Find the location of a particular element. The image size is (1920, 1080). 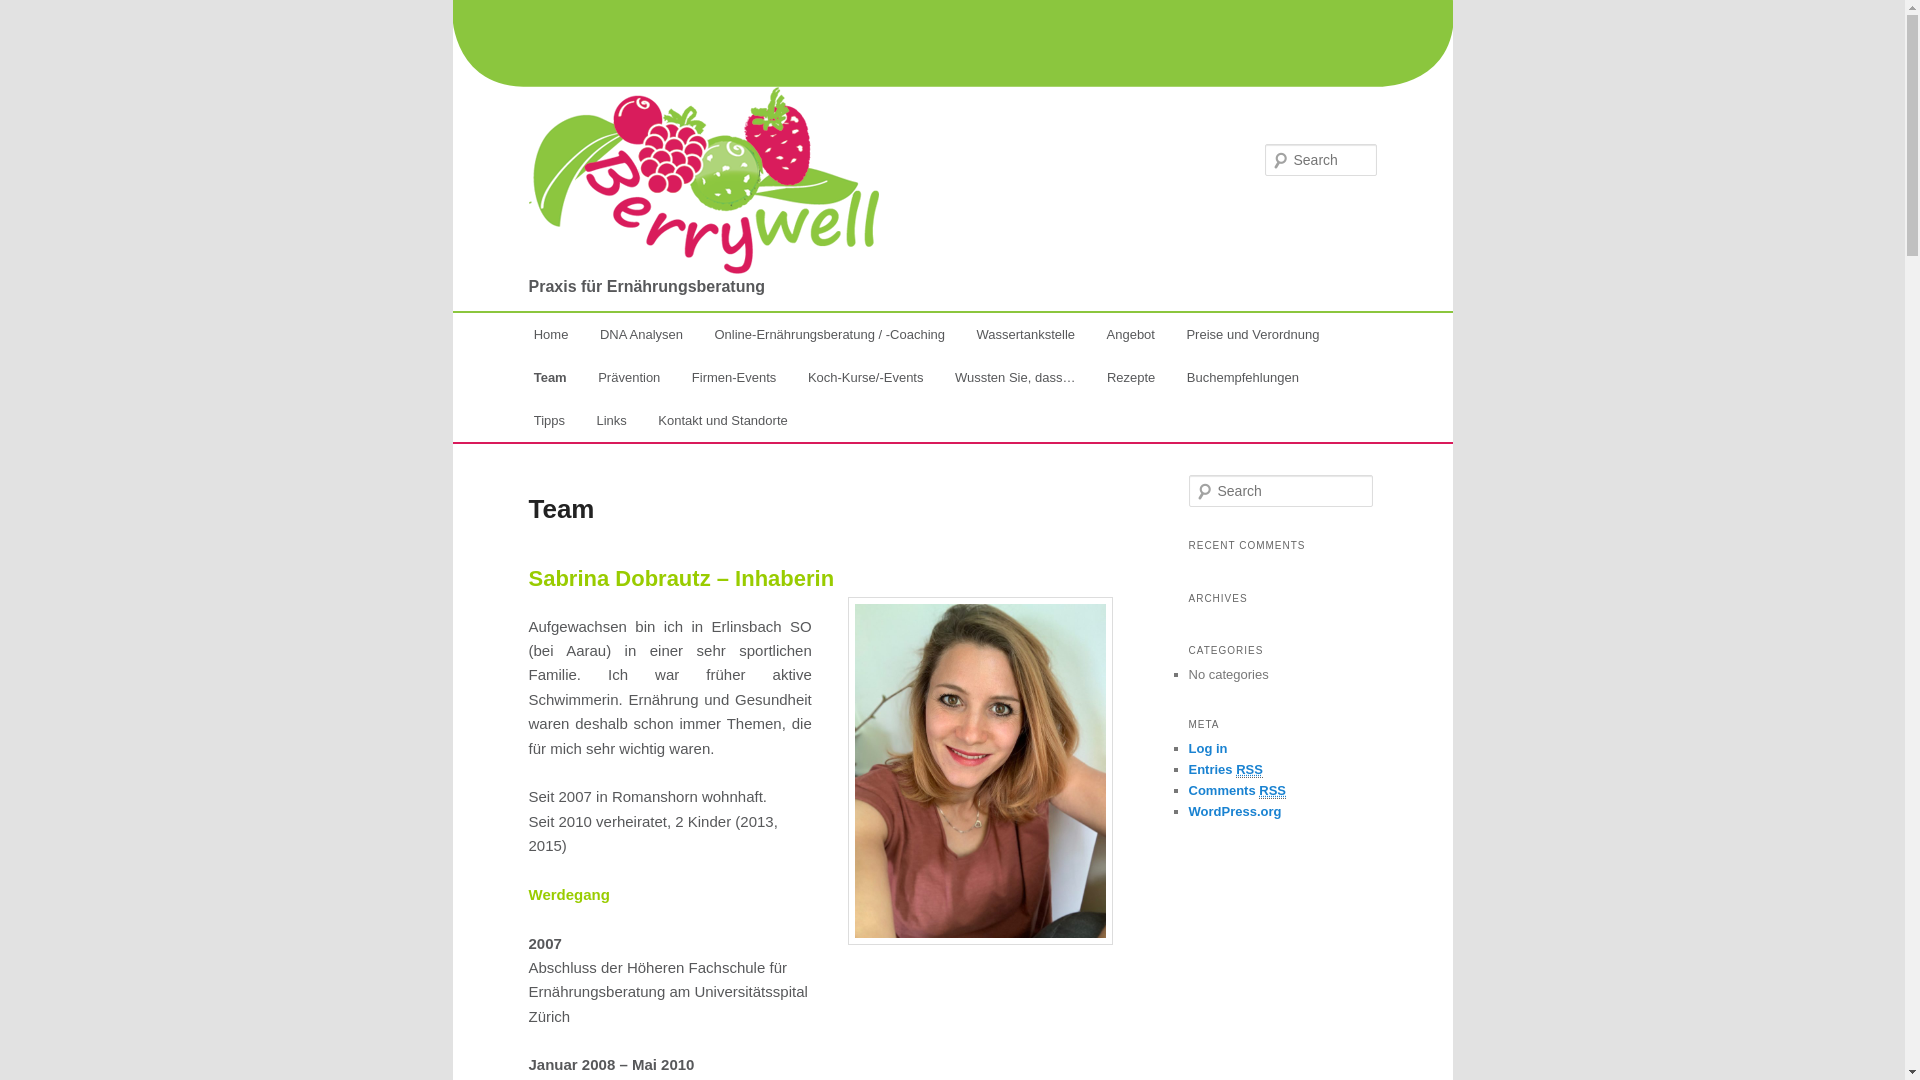

Entries RSS is located at coordinates (1225, 770).